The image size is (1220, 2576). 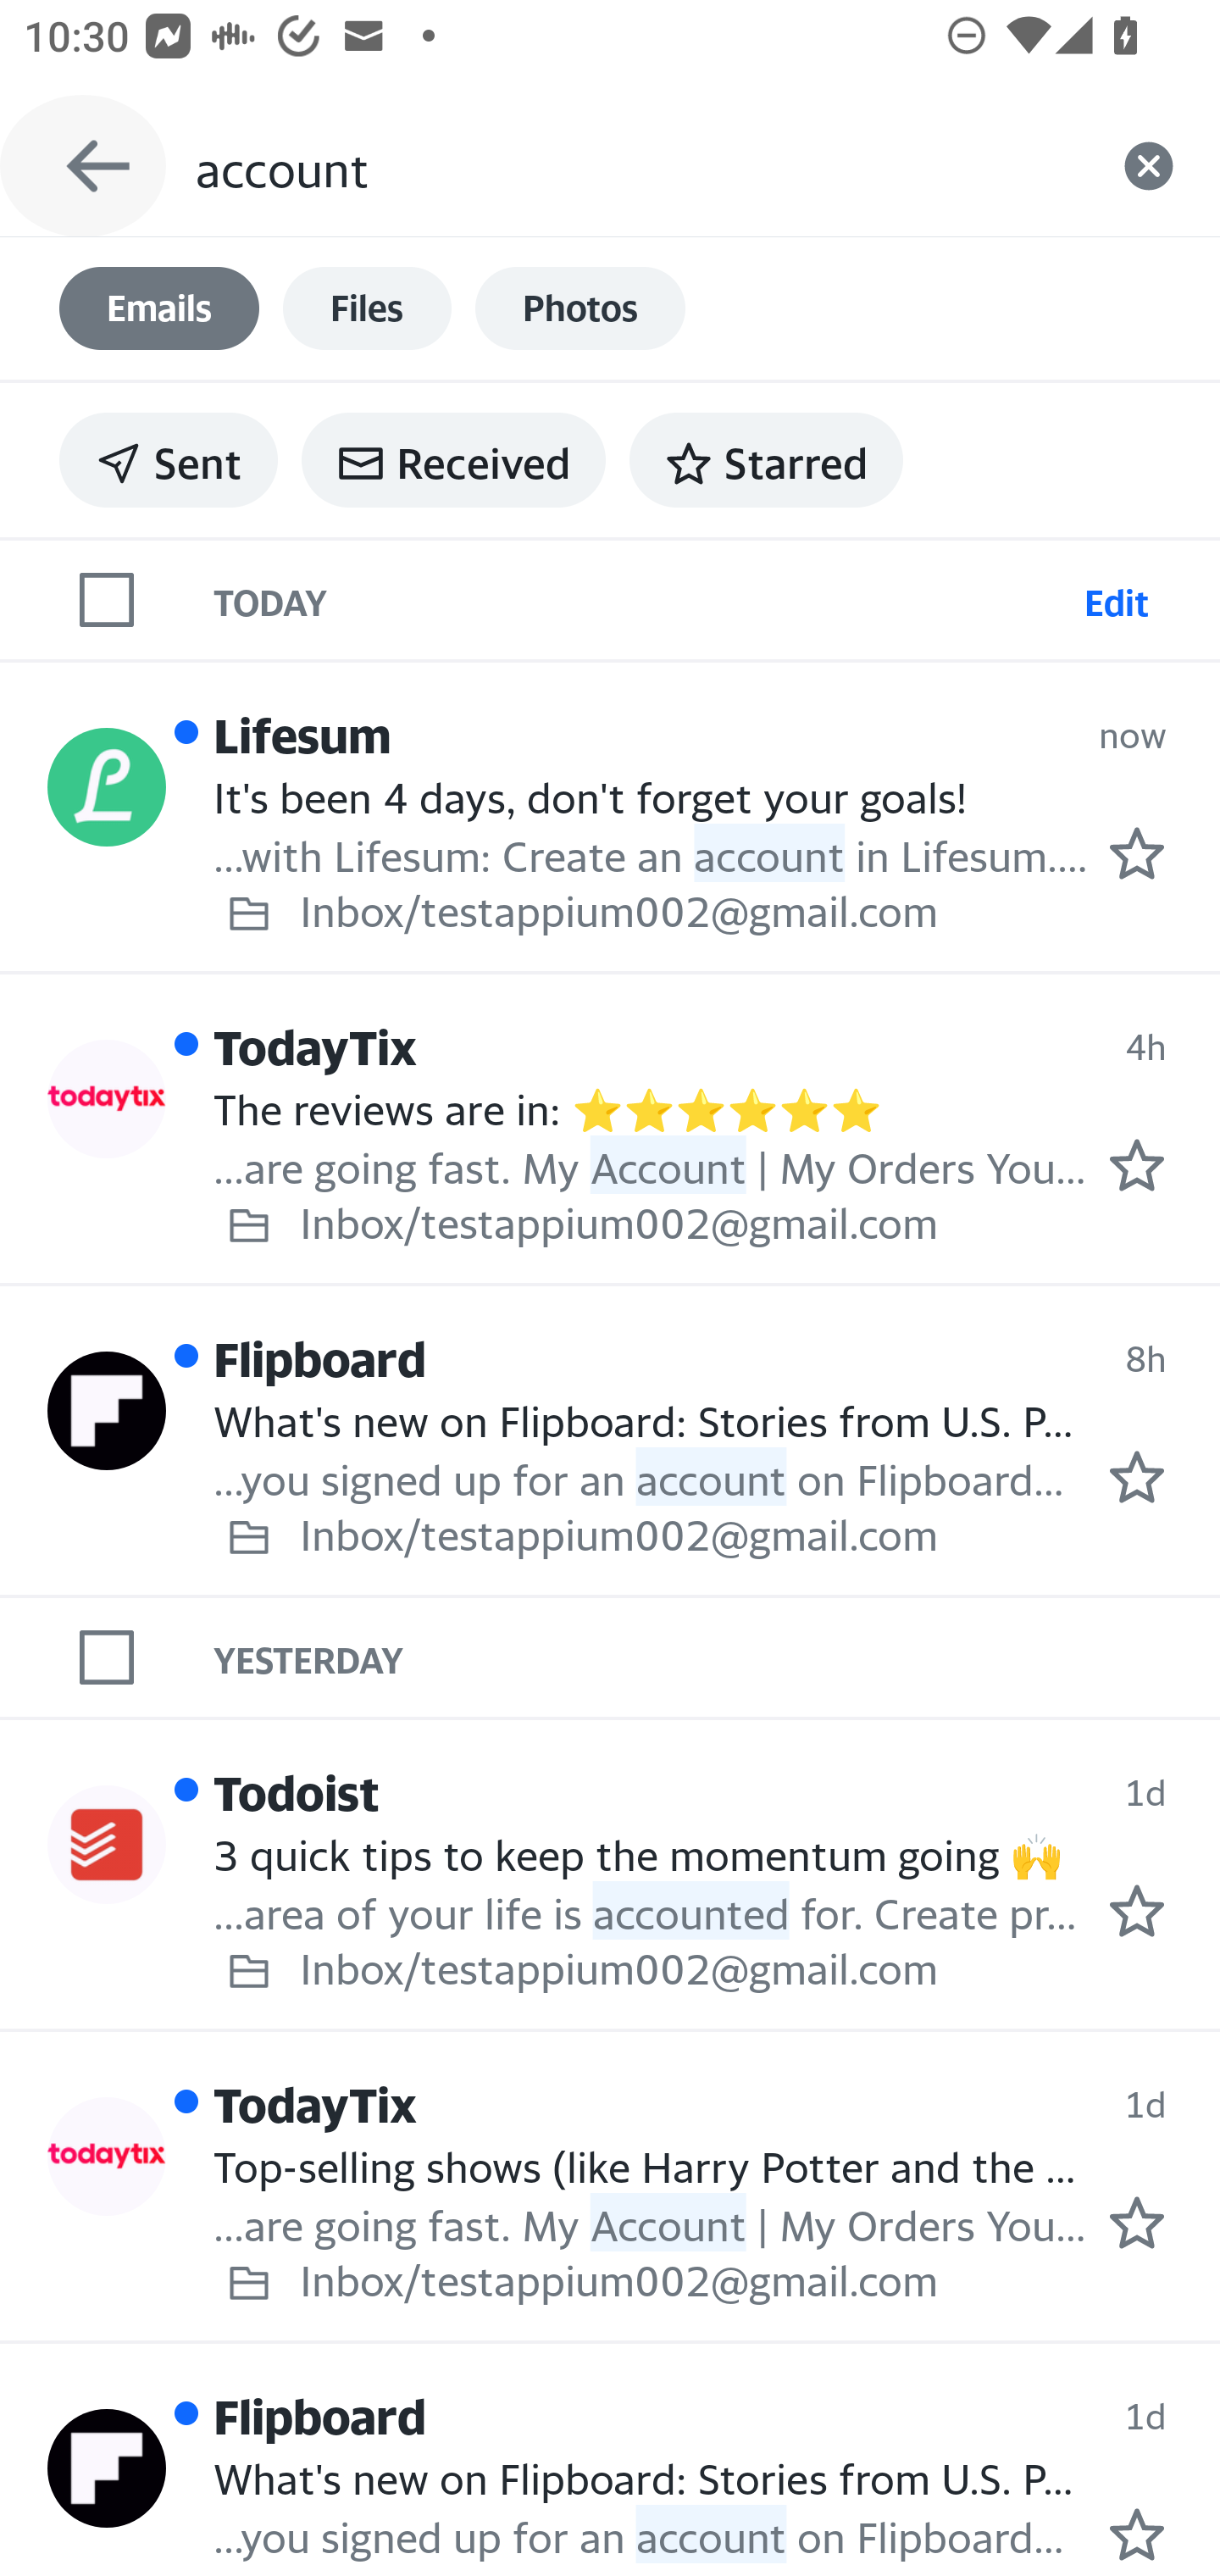 I want to click on Emails, so click(x=159, y=308).